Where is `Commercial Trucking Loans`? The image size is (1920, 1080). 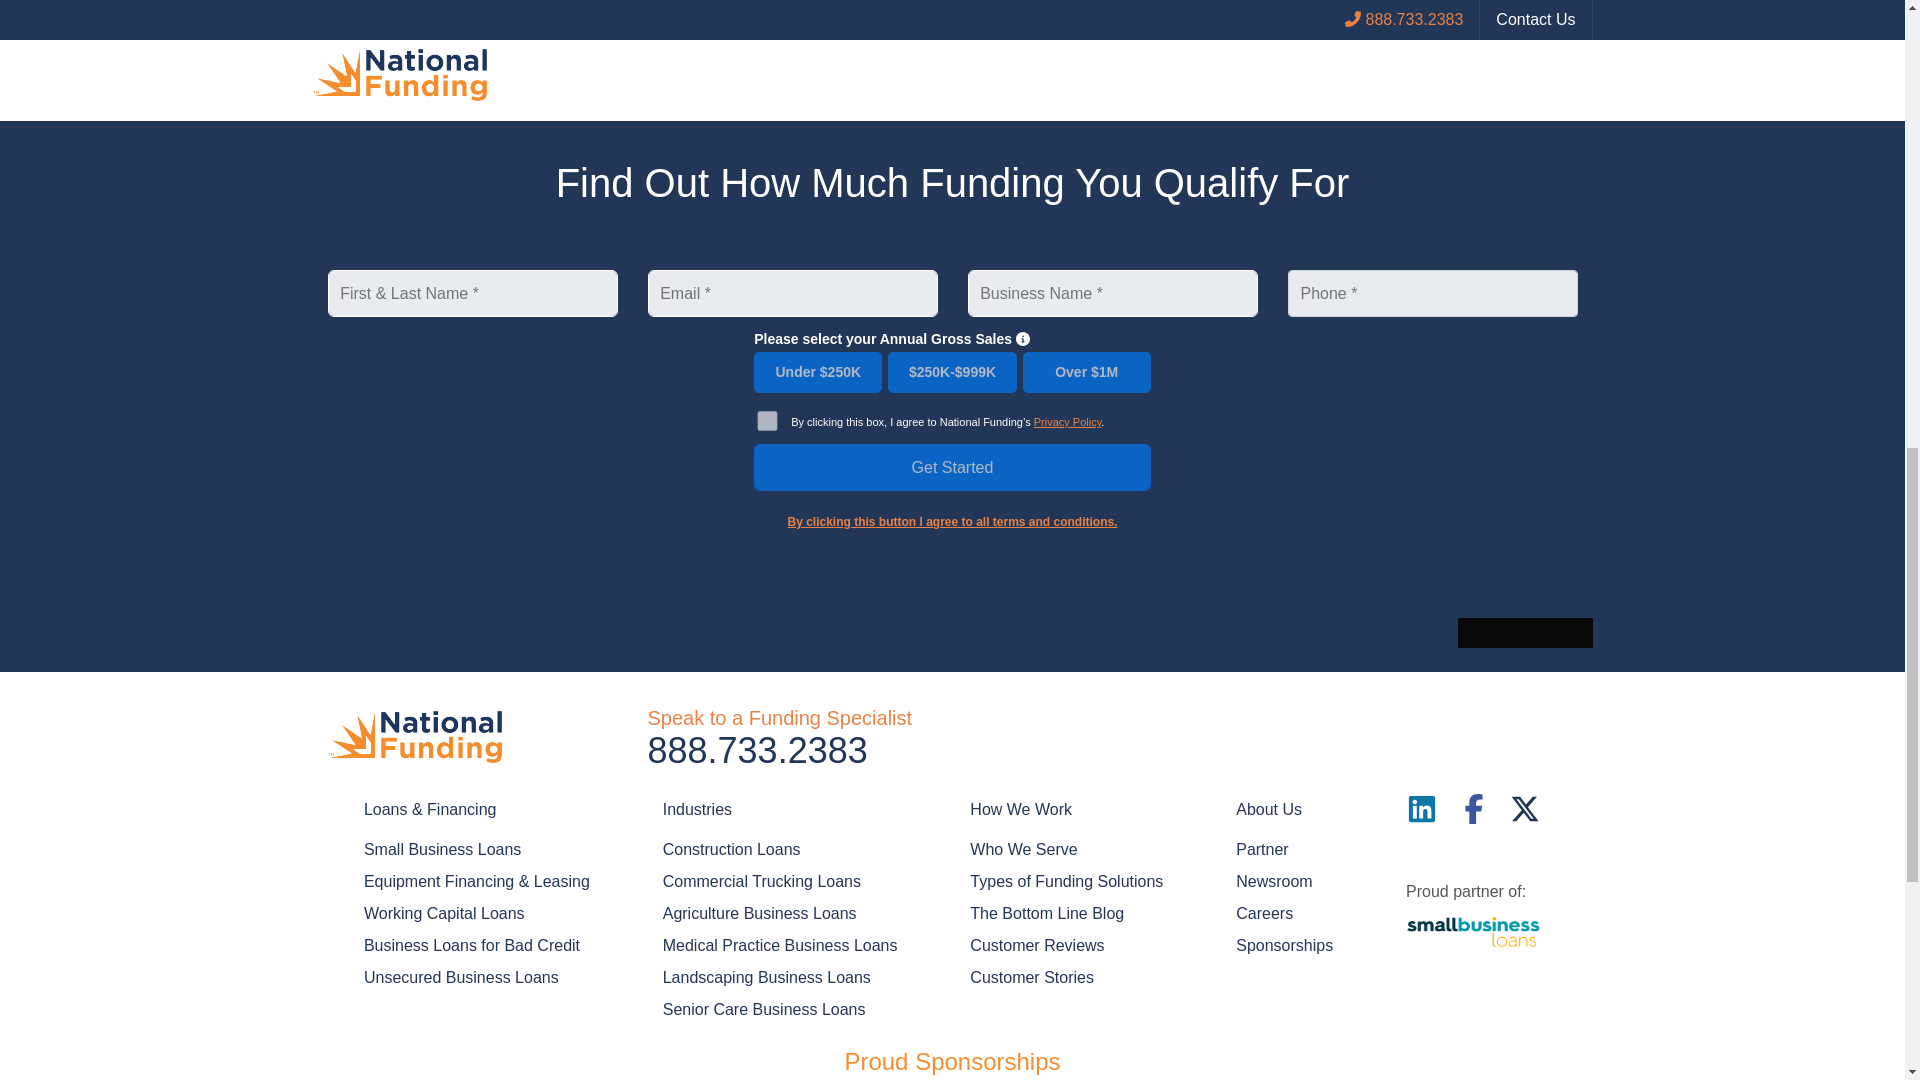 Commercial Trucking Loans is located at coordinates (761, 881).